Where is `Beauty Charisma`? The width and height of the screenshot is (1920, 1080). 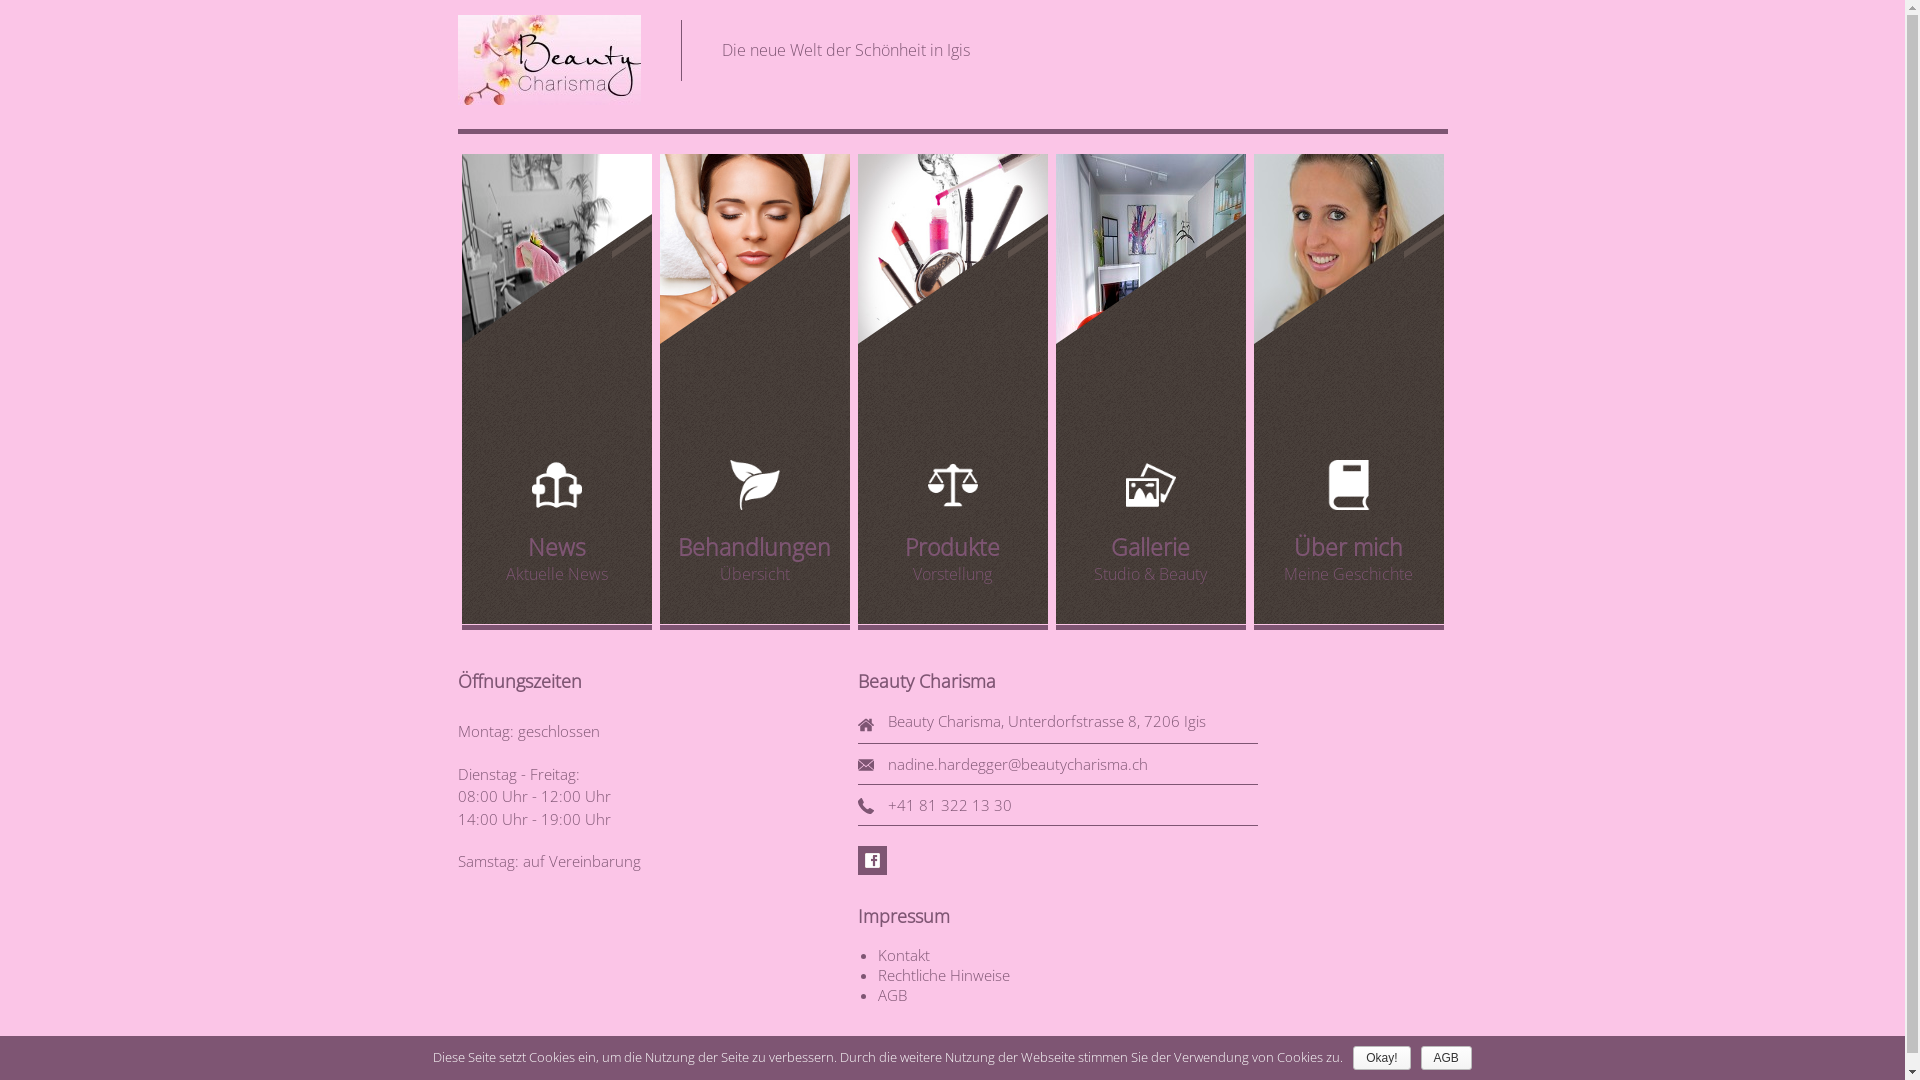 Beauty Charisma is located at coordinates (550, 62).